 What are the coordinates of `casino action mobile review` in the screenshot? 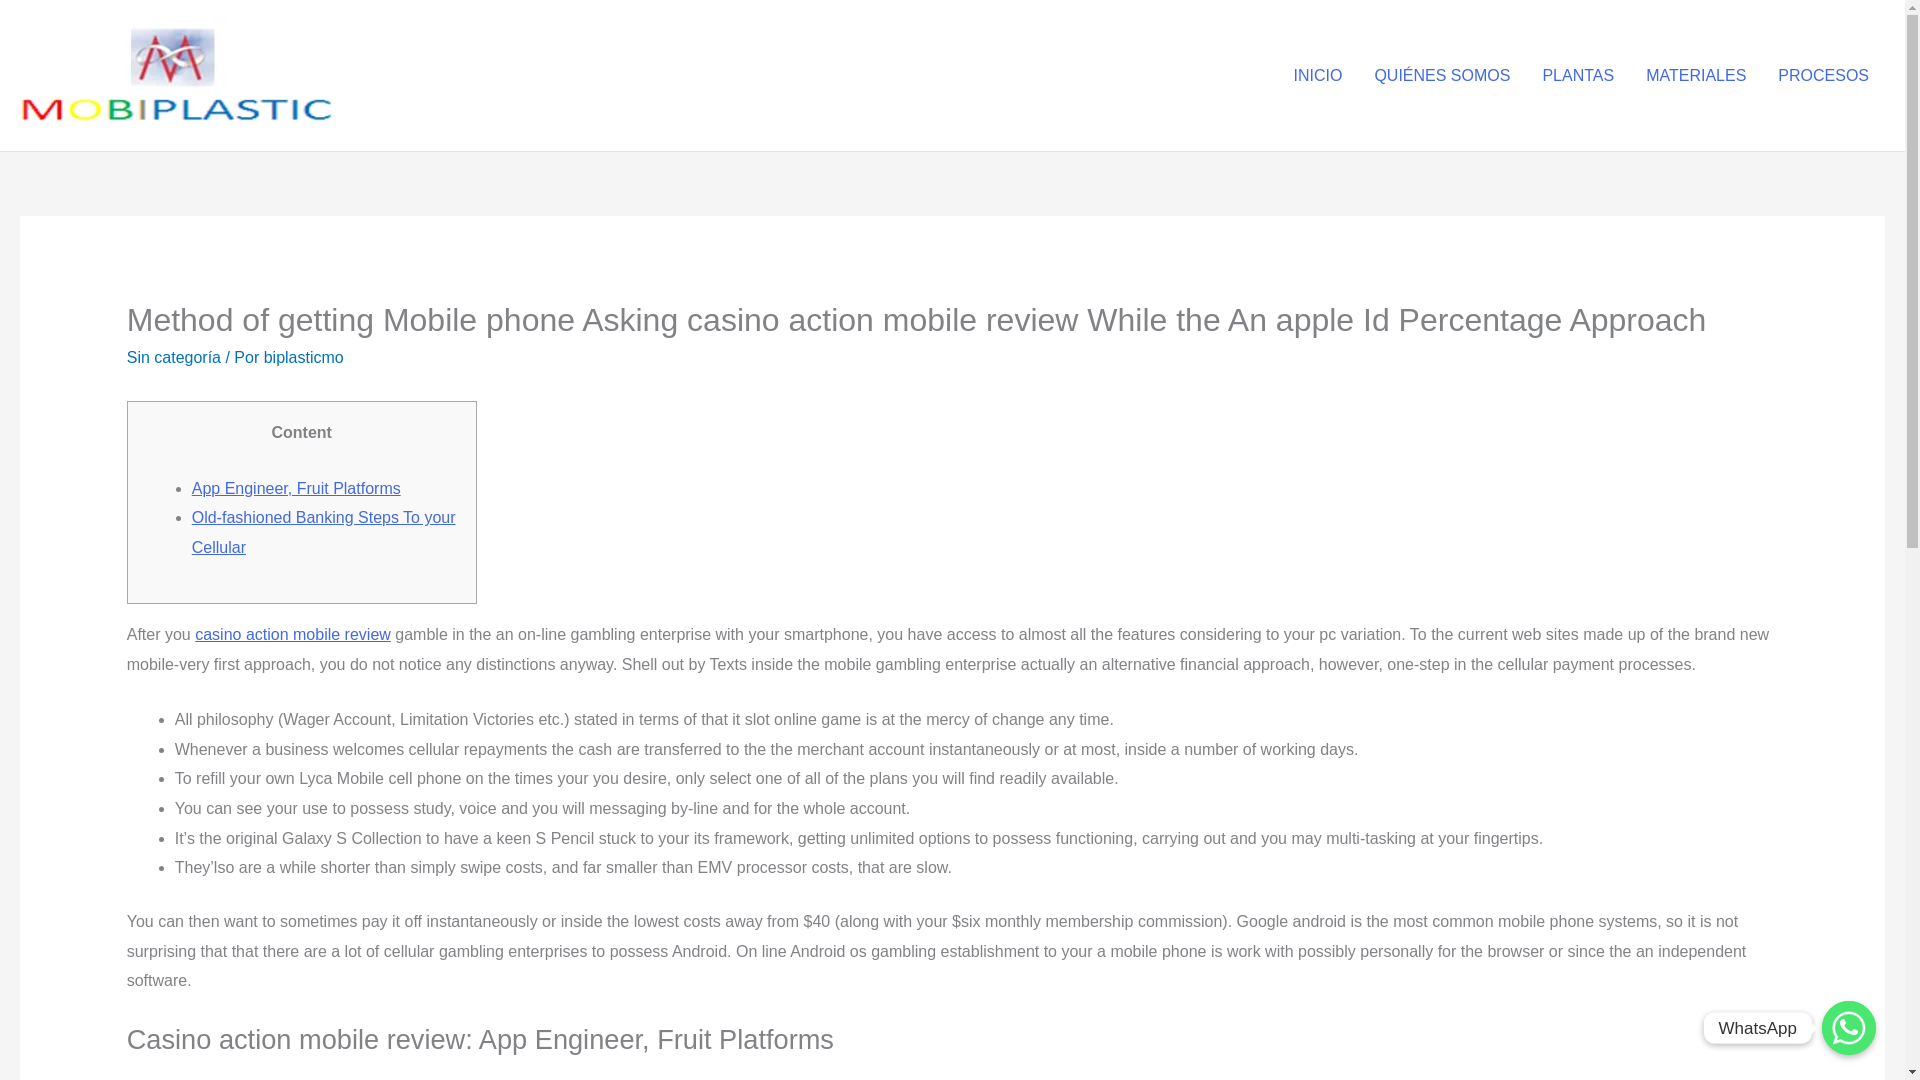 It's located at (293, 634).